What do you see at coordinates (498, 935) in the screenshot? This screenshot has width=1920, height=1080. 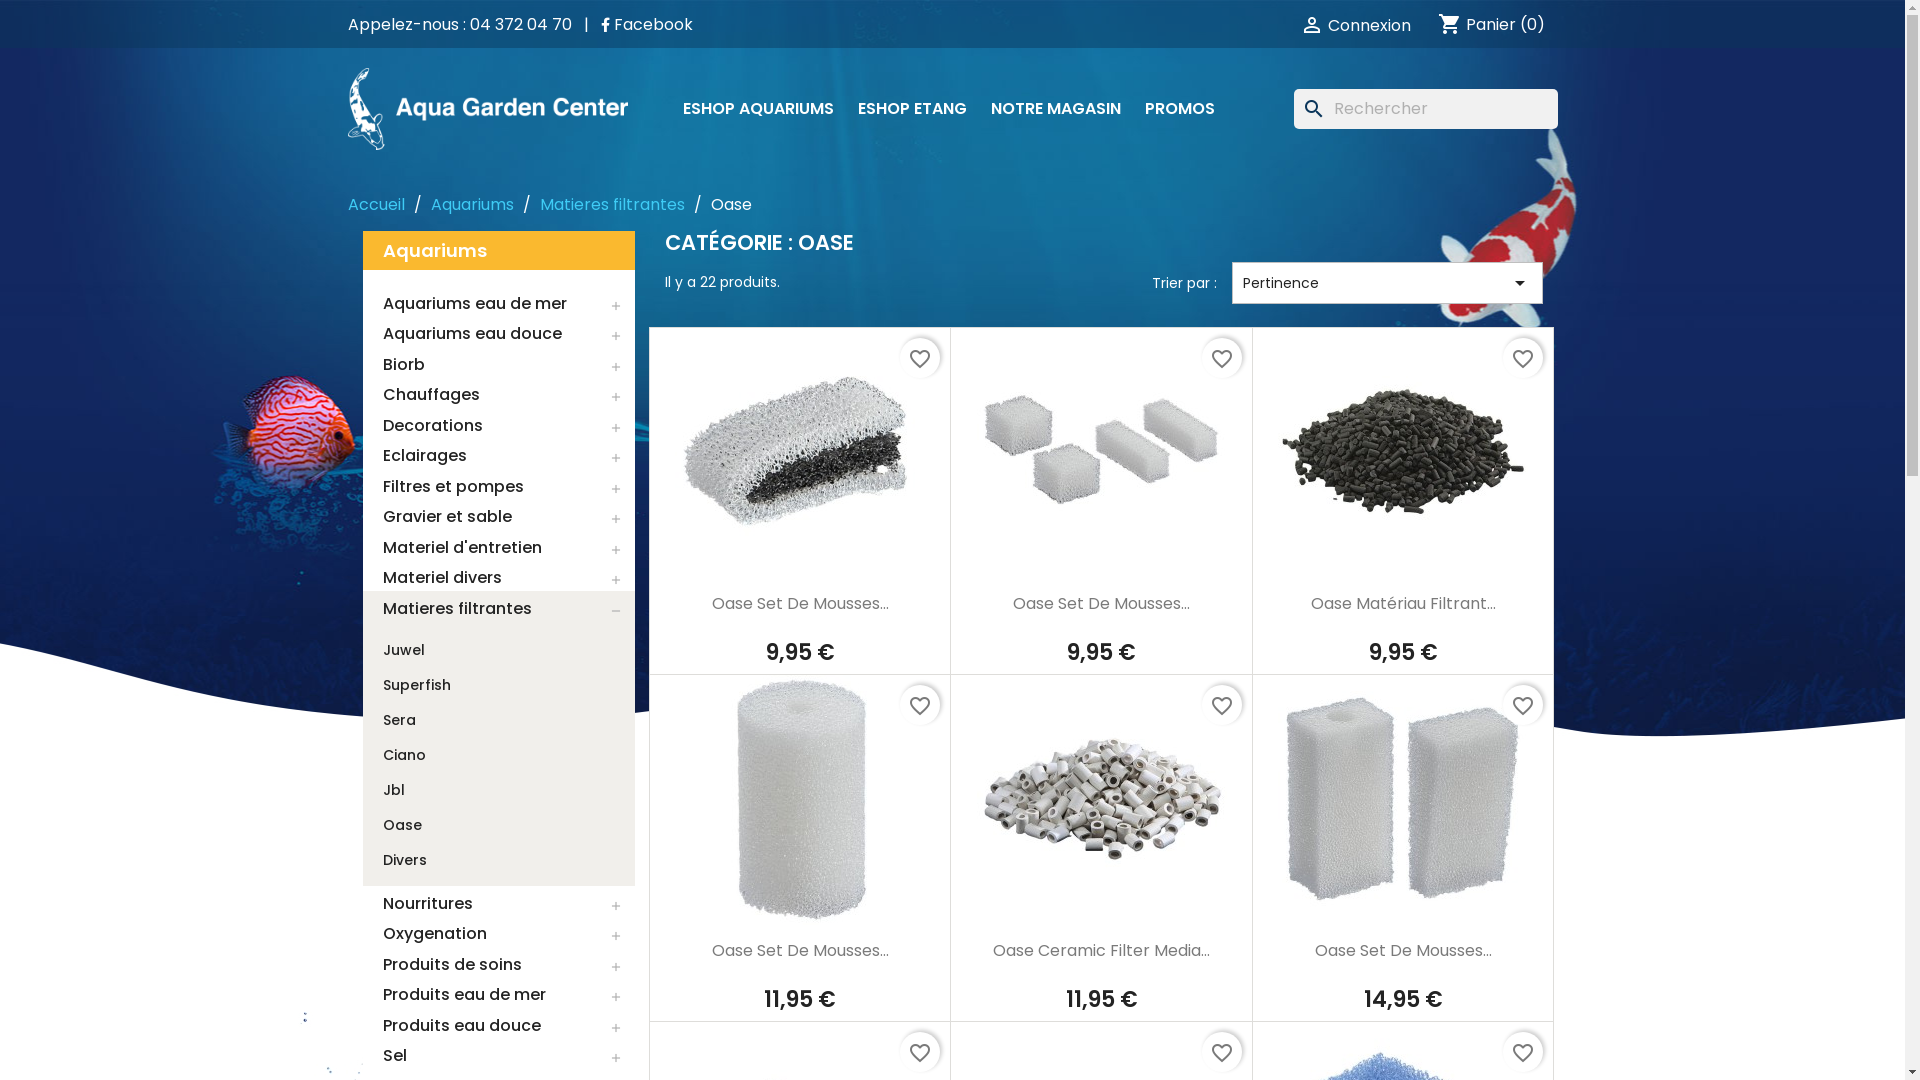 I see `Oxygenation` at bounding box center [498, 935].